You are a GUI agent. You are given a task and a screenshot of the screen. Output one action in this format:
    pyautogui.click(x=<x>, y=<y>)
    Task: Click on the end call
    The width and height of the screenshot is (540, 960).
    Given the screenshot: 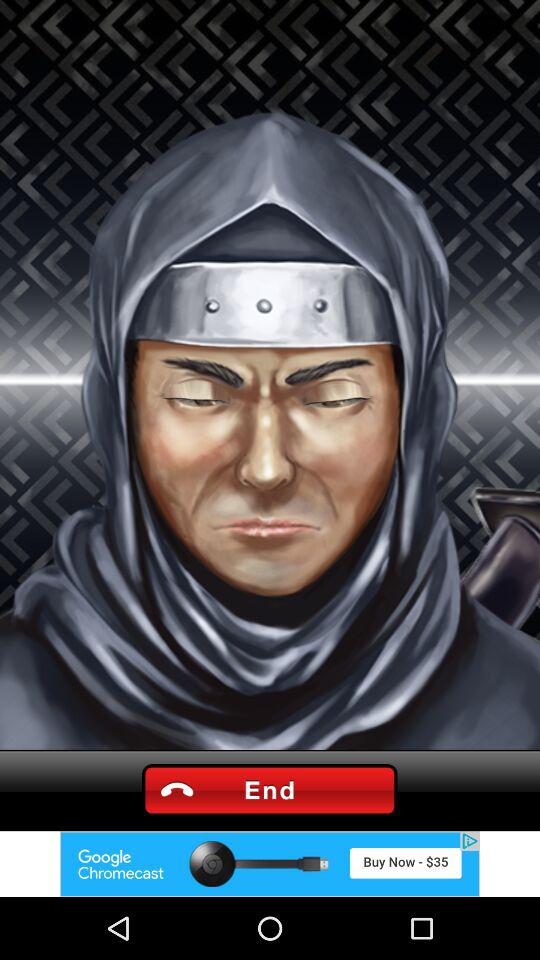 What is the action you would take?
    pyautogui.click(x=269, y=790)
    